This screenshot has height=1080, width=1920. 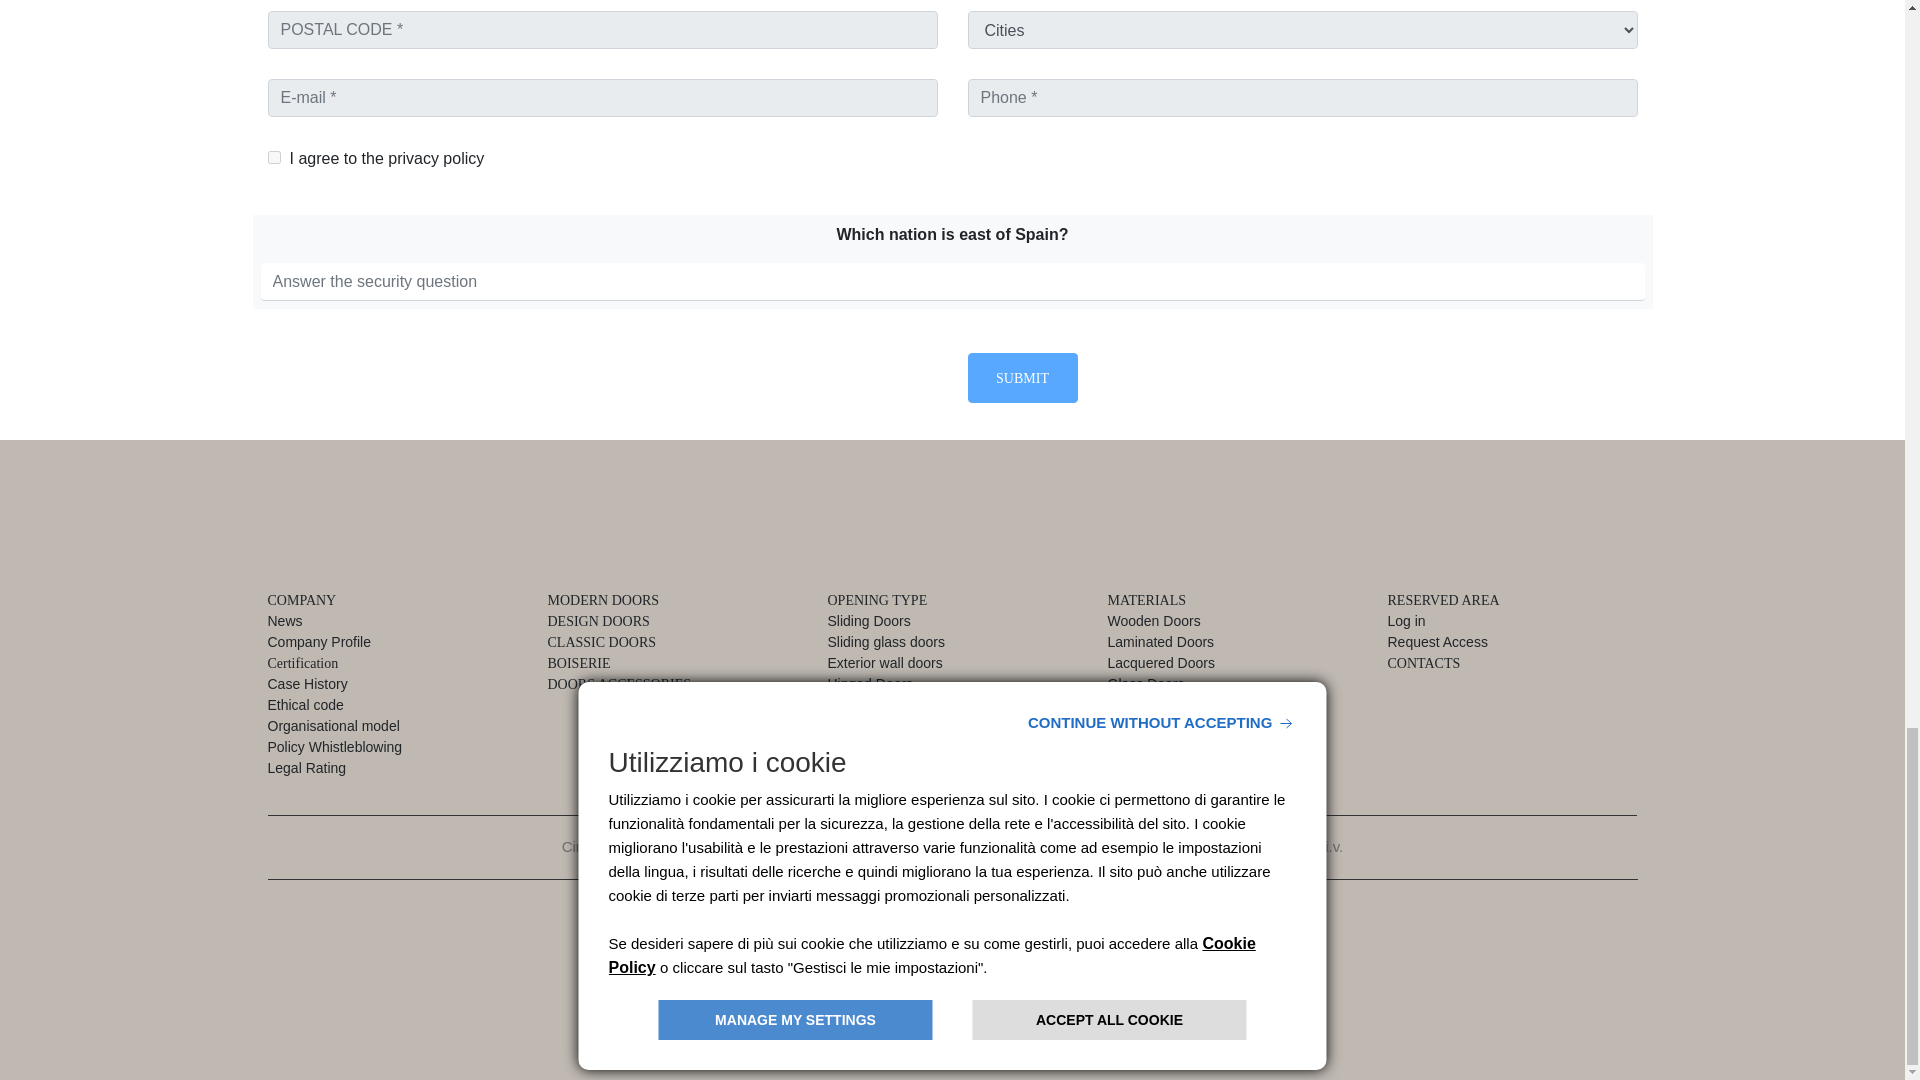 I want to click on on, so click(x=274, y=158).